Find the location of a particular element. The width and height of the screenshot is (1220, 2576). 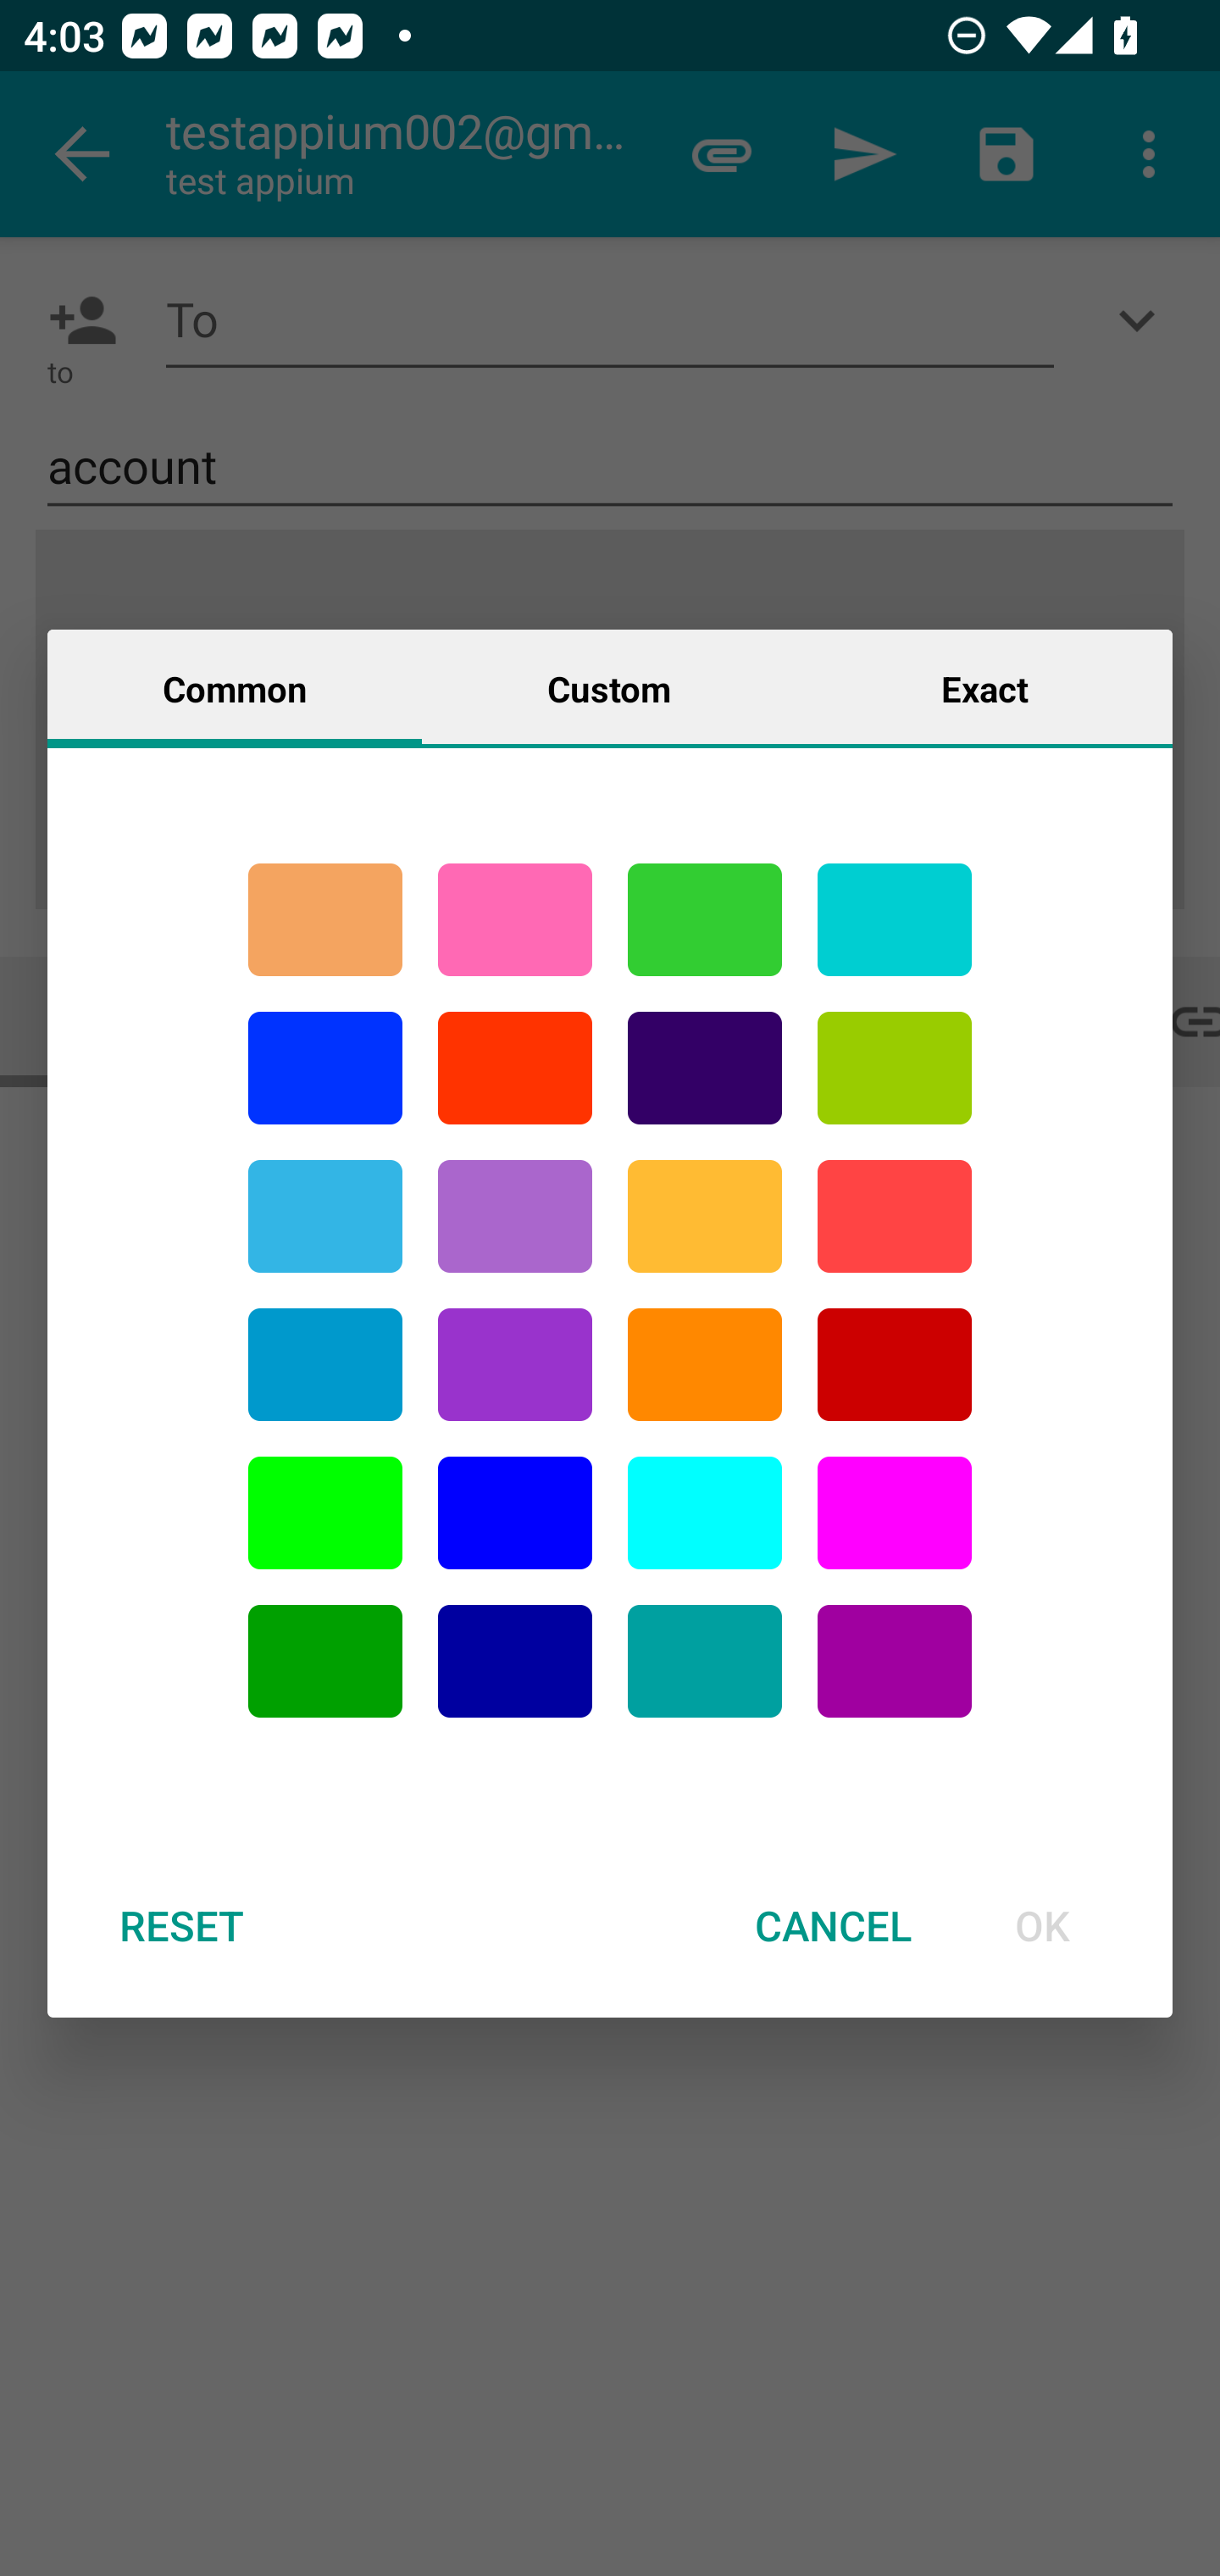

Light cyan is located at coordinates (705, 1513).